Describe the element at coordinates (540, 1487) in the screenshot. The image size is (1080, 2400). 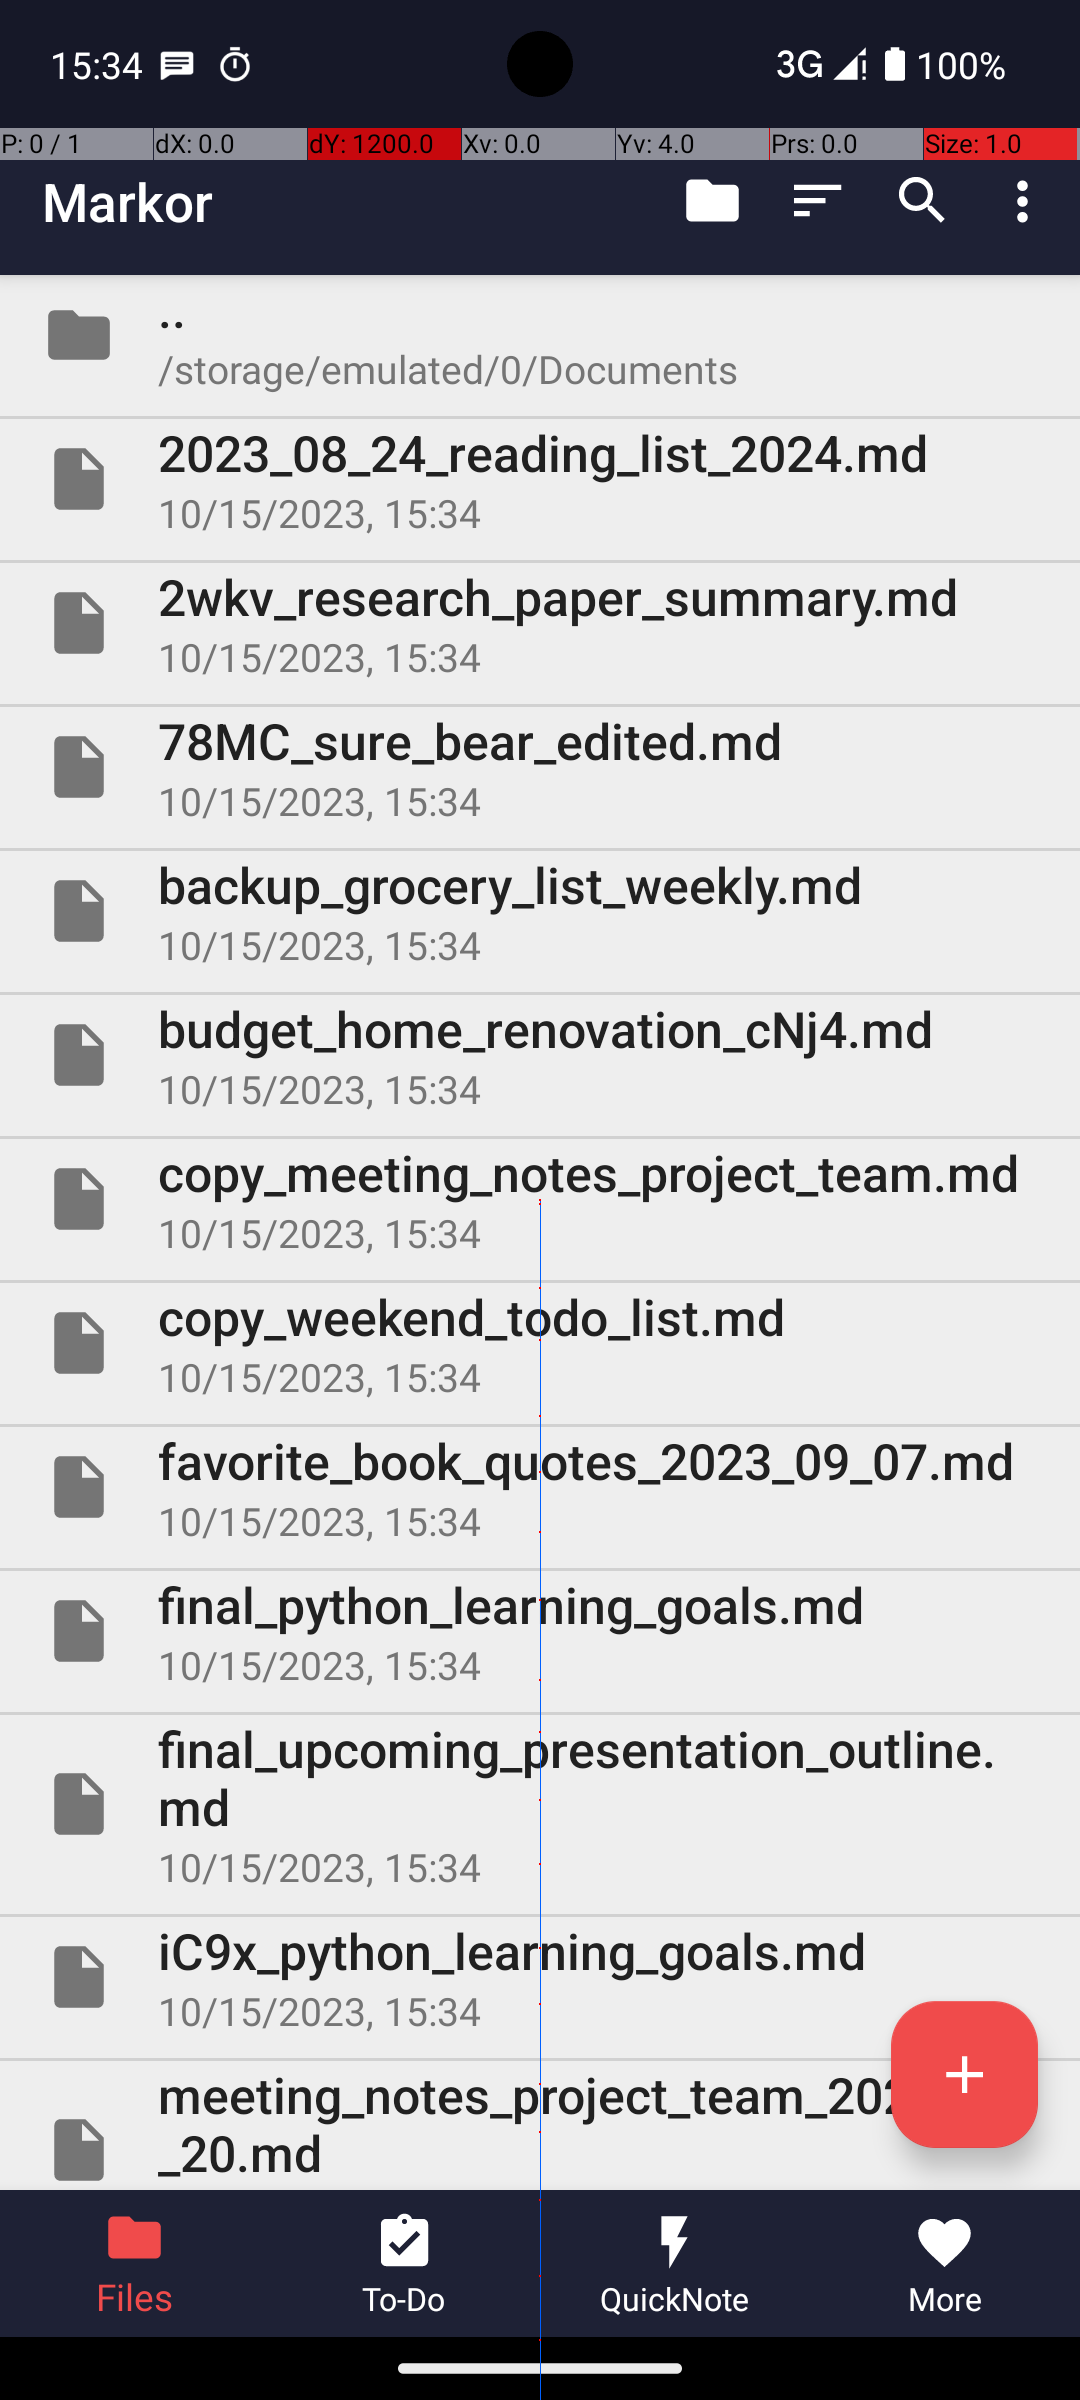
I see `File favorite_book_quotes_2023_09_07.md ` at that location.